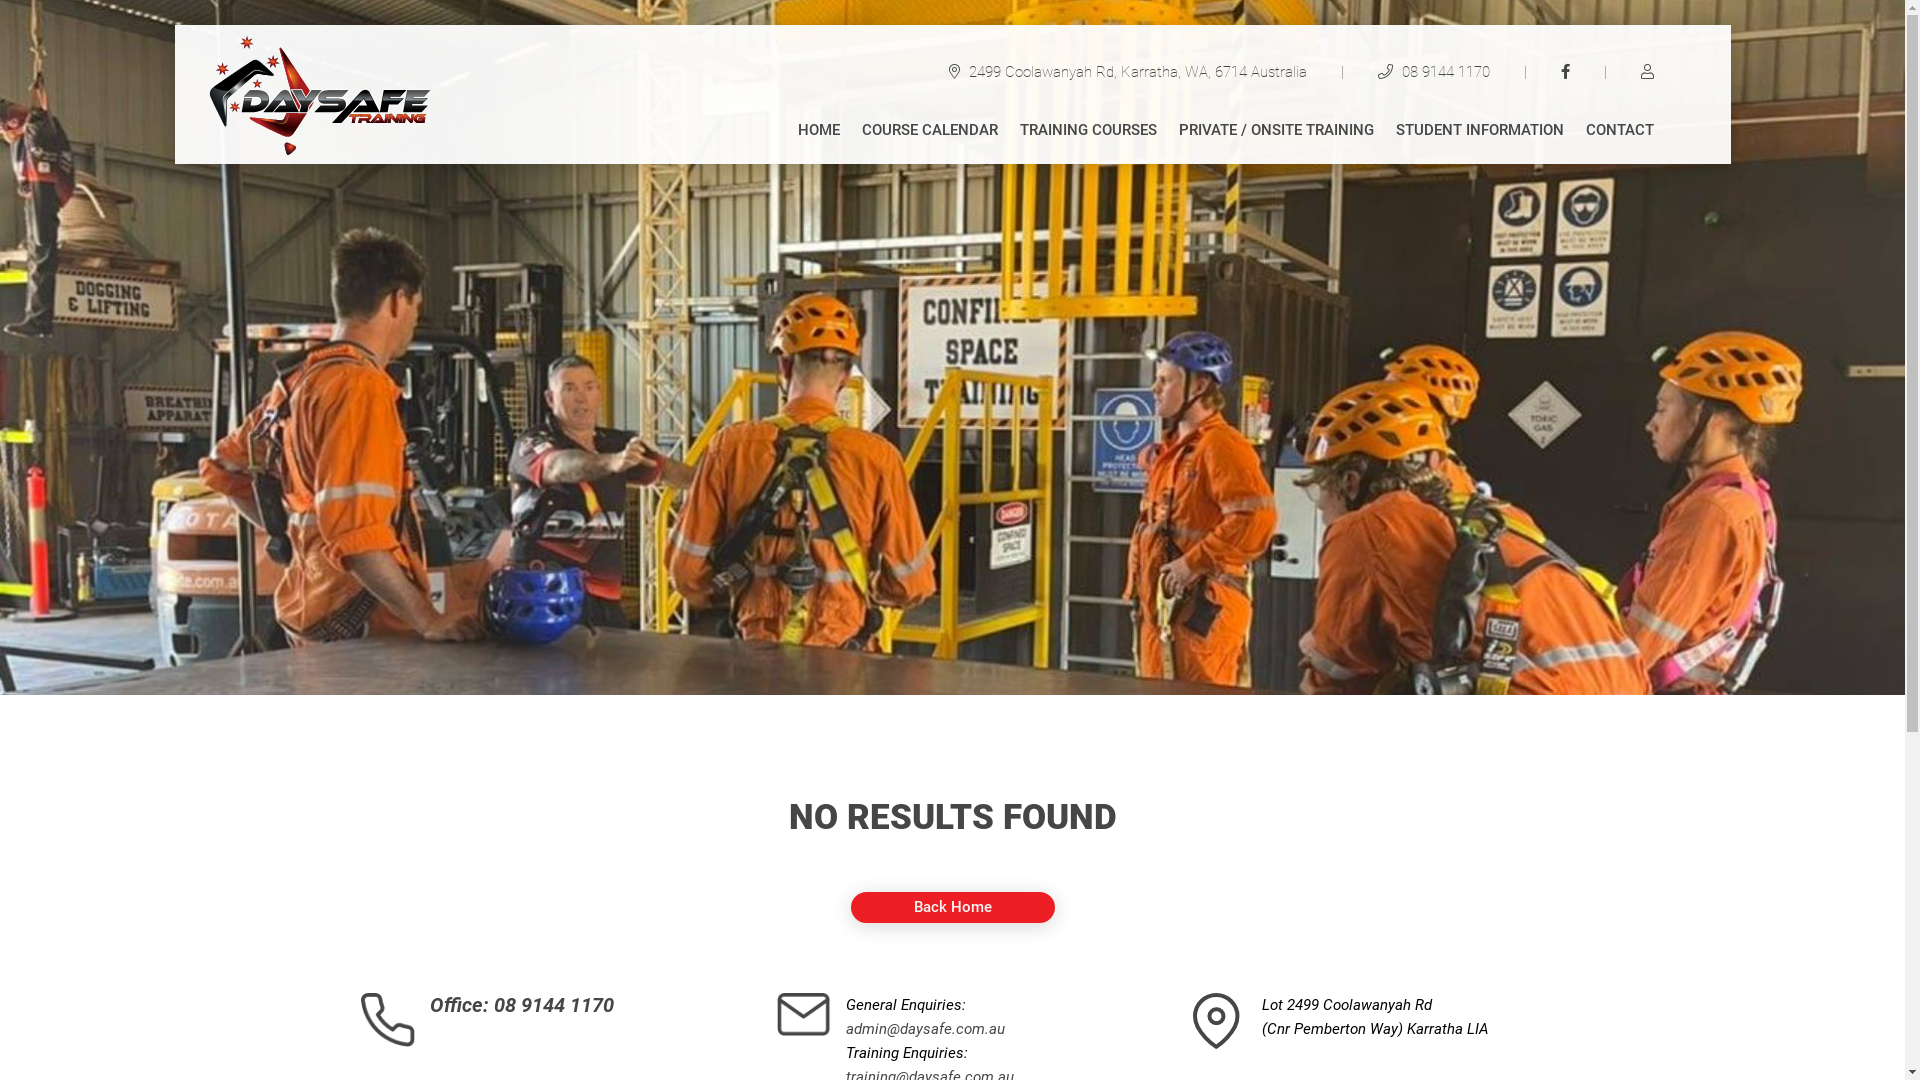 The width and height of the screenshot is (1920, 1080). Describe the element at coordinates (1088, 134) in the screenshot. I see `TRAINING COURSES` at that location.